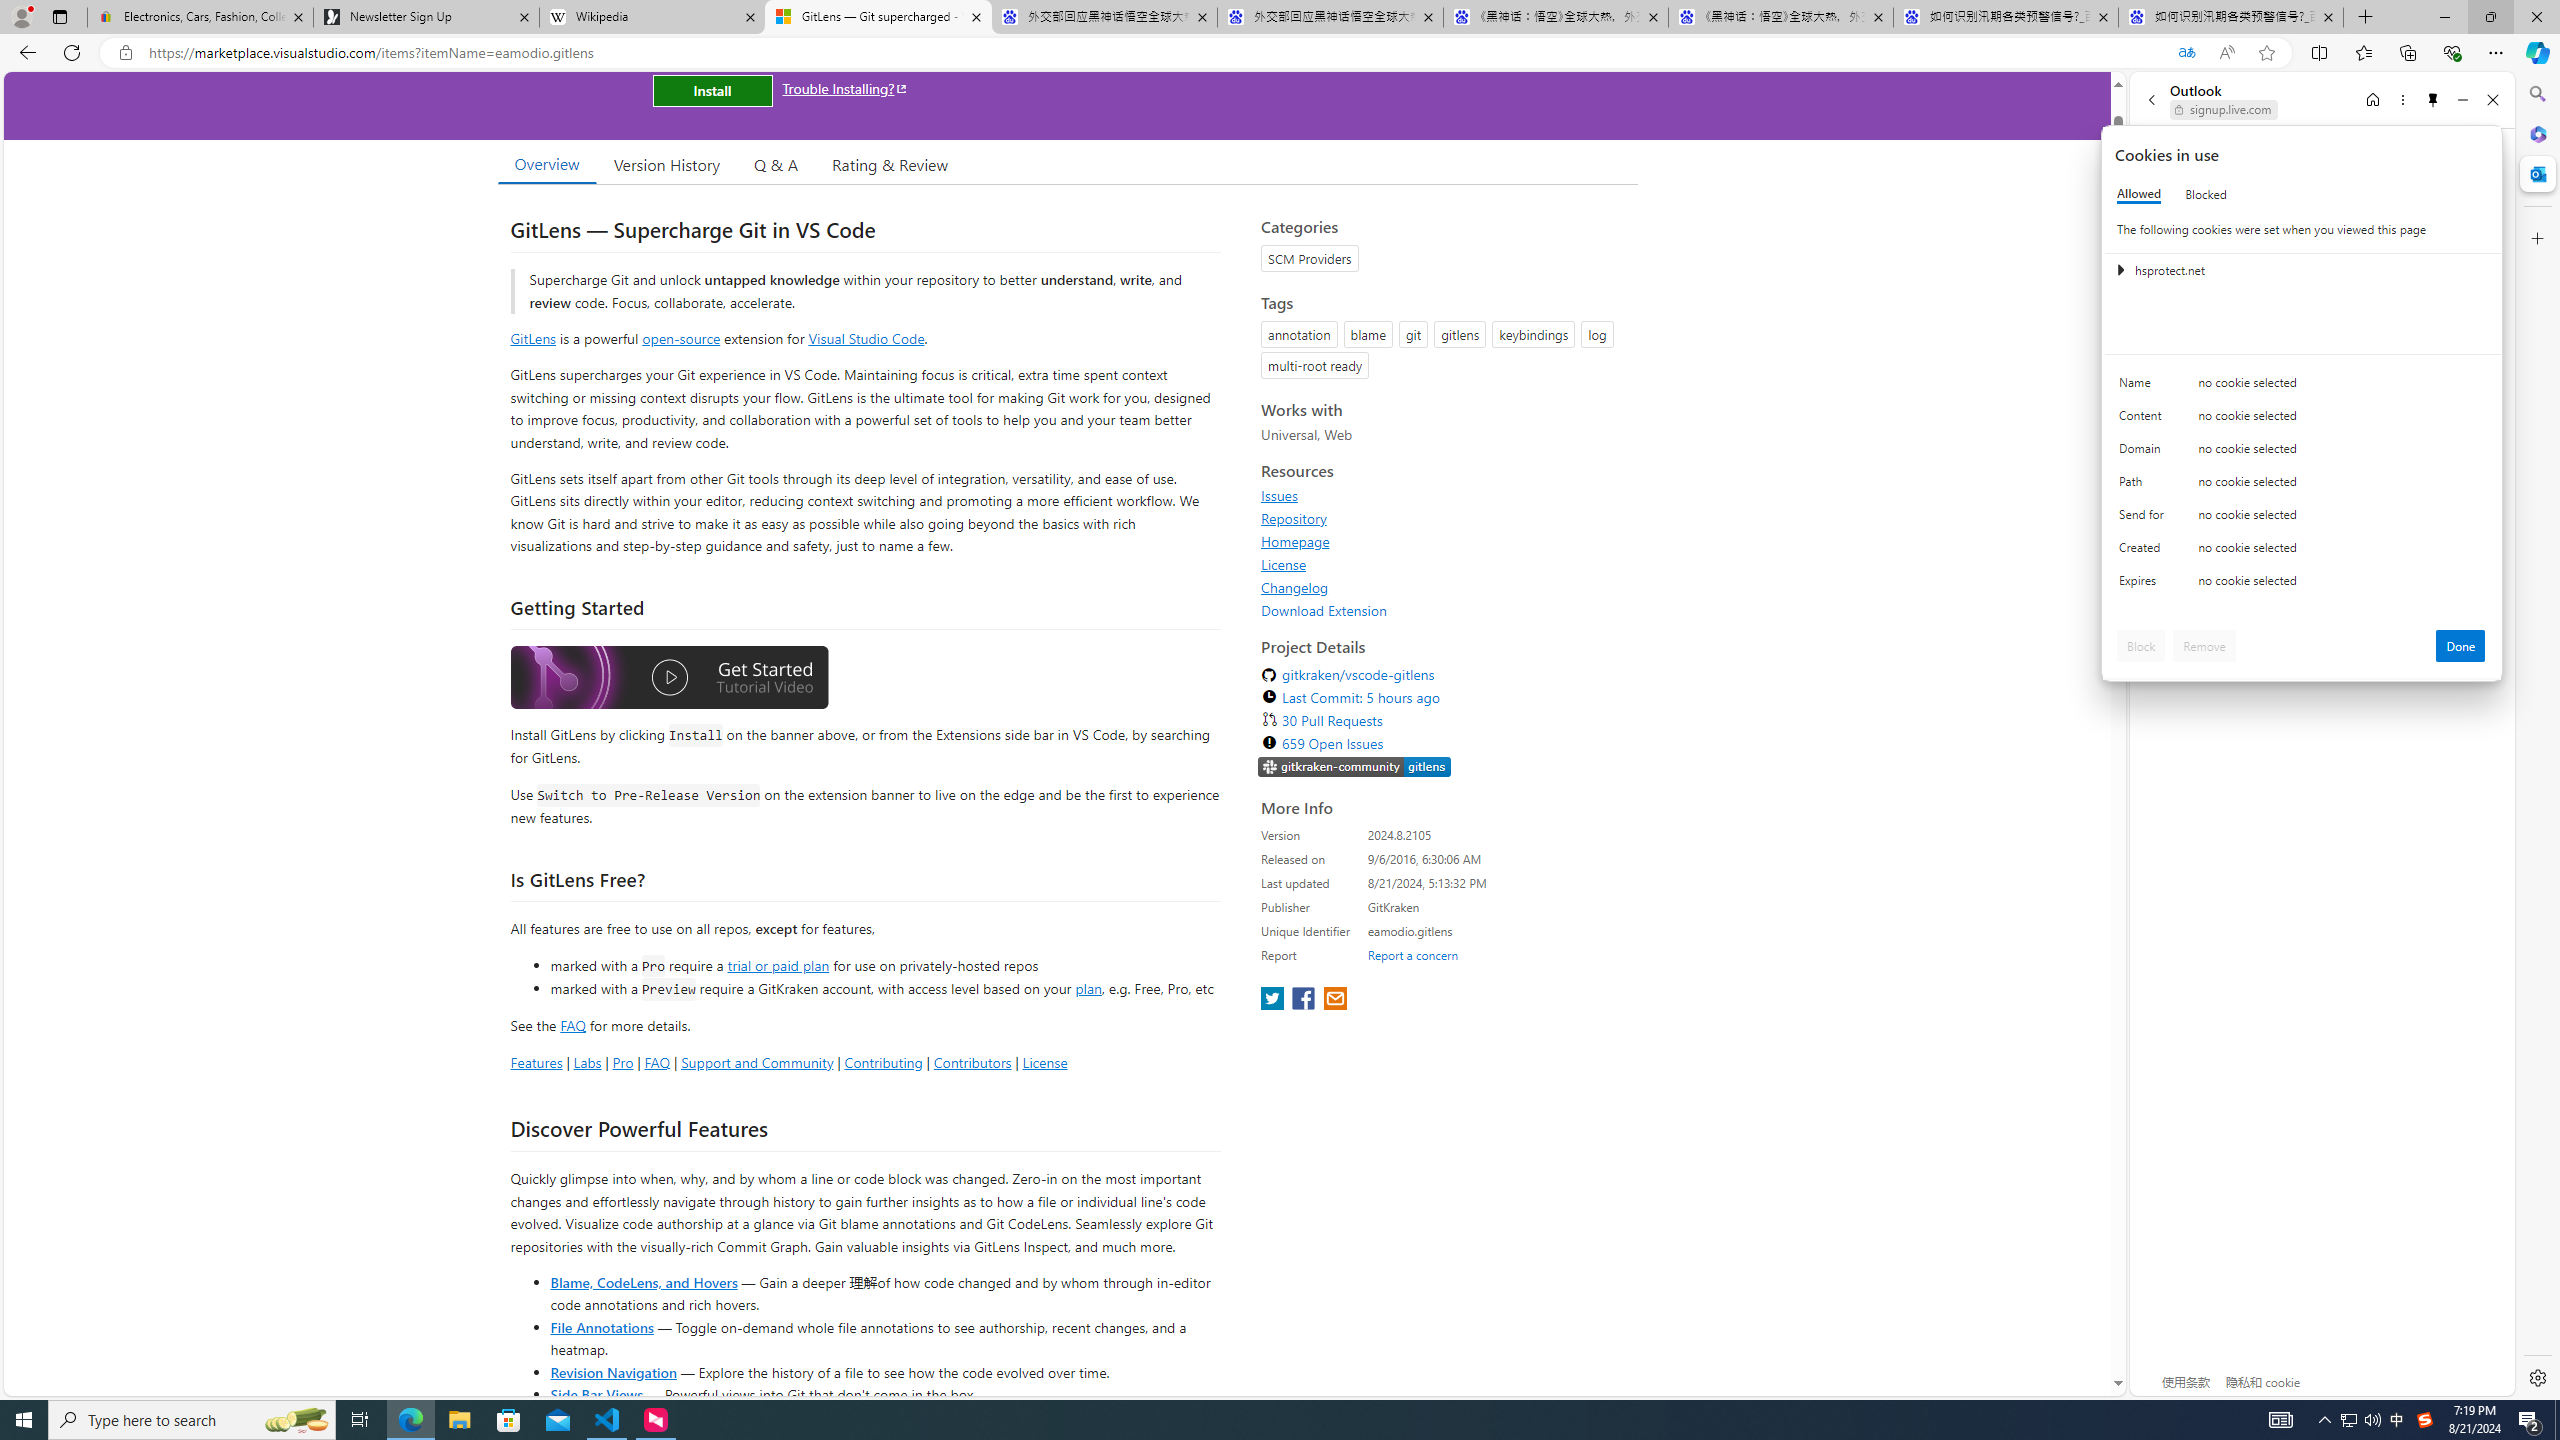 Image resolution: width=2560 pixels, height=1440 pixels. I want to click on Expires, so click(2145, 585).